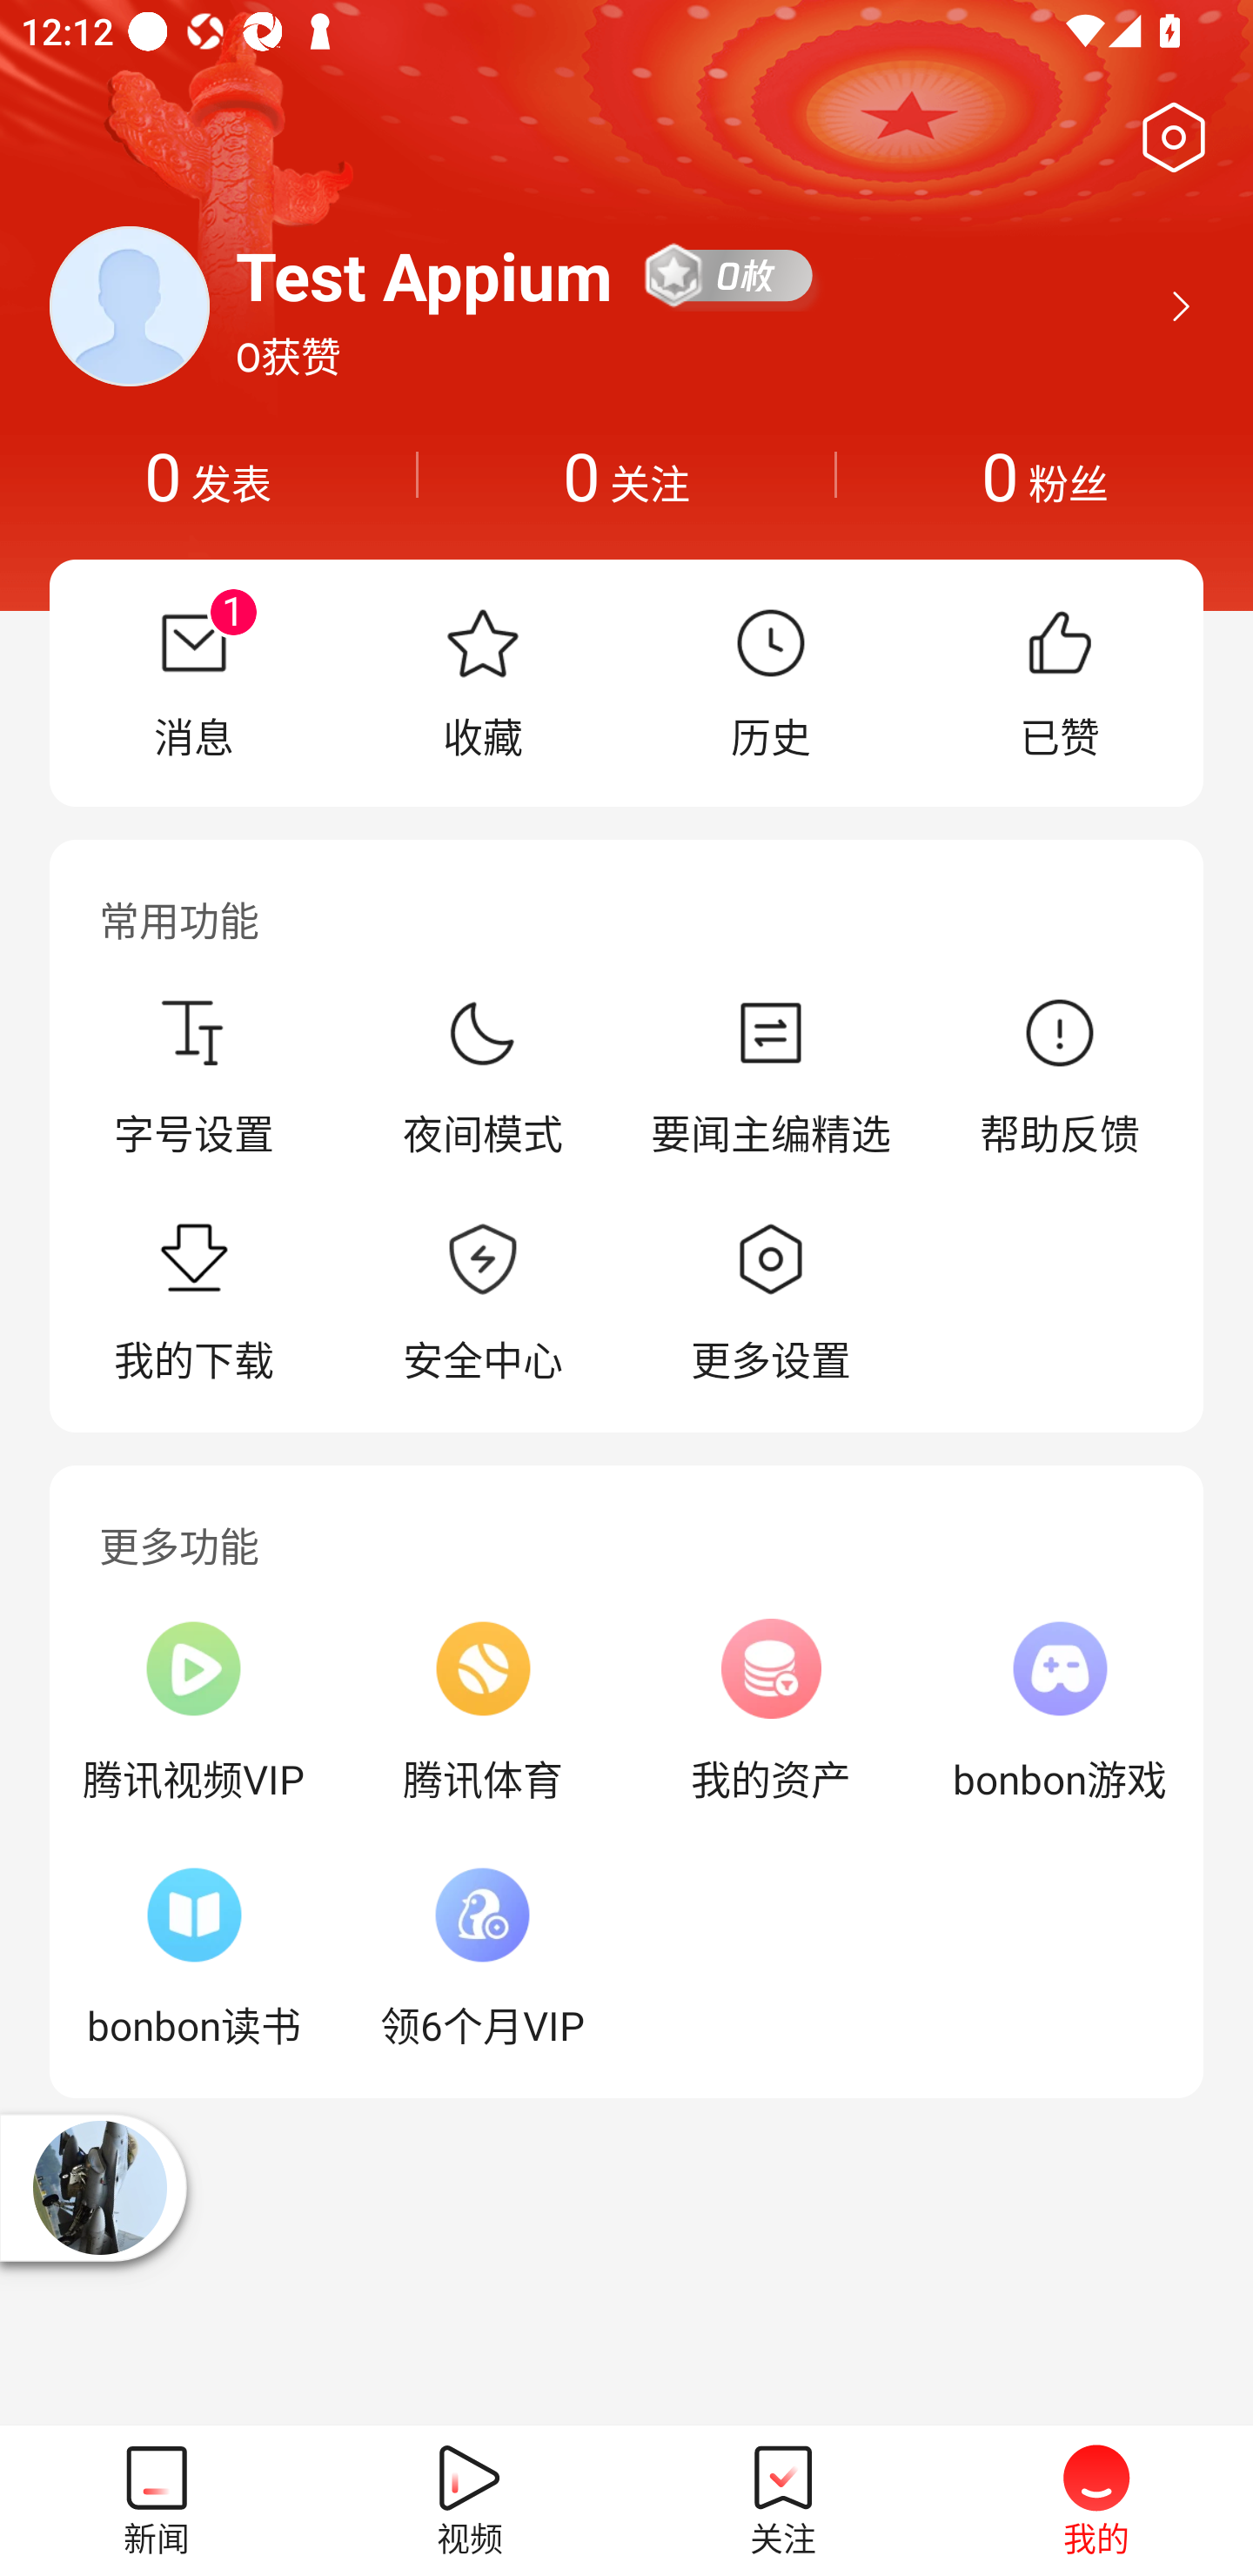  Describe the element at coordinates (99, 2188) in the screenshot. I see `播放器` at that location.